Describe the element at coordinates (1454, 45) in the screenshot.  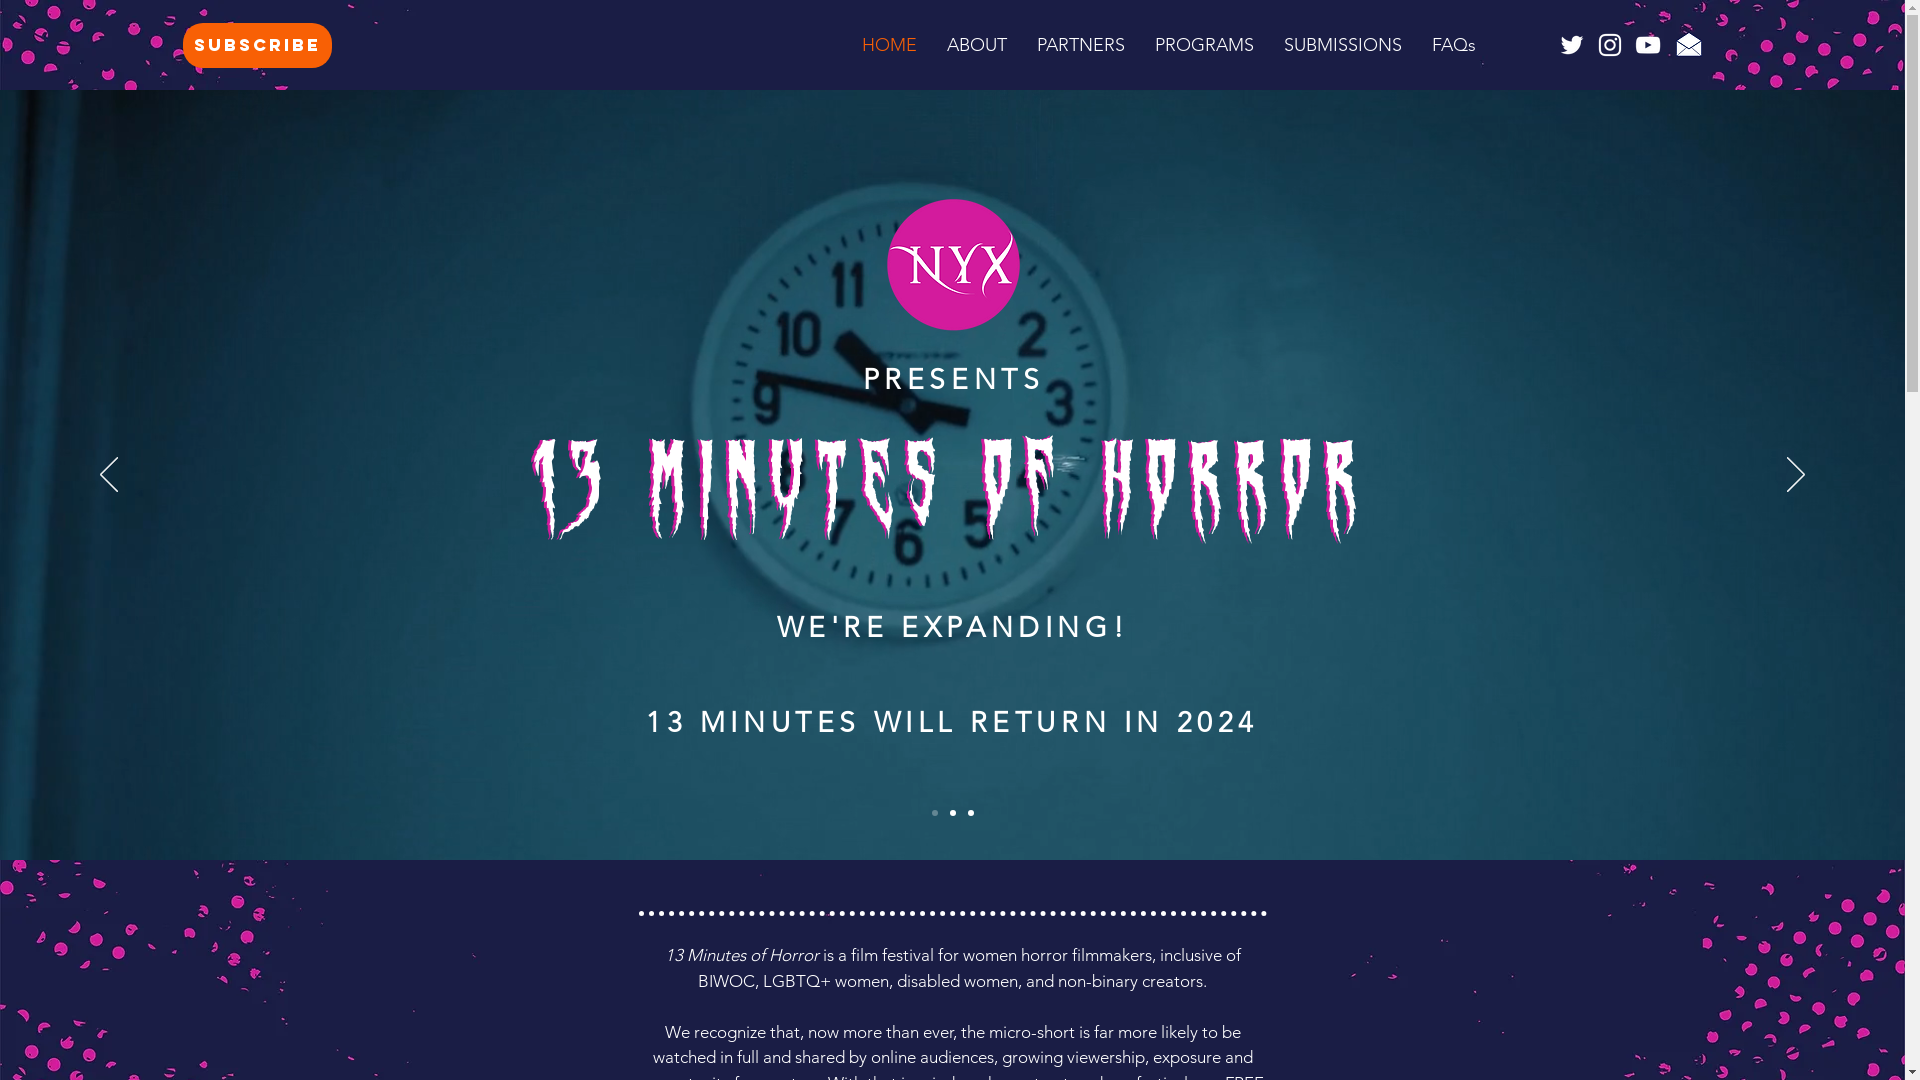
I see `FAQs` at that location.